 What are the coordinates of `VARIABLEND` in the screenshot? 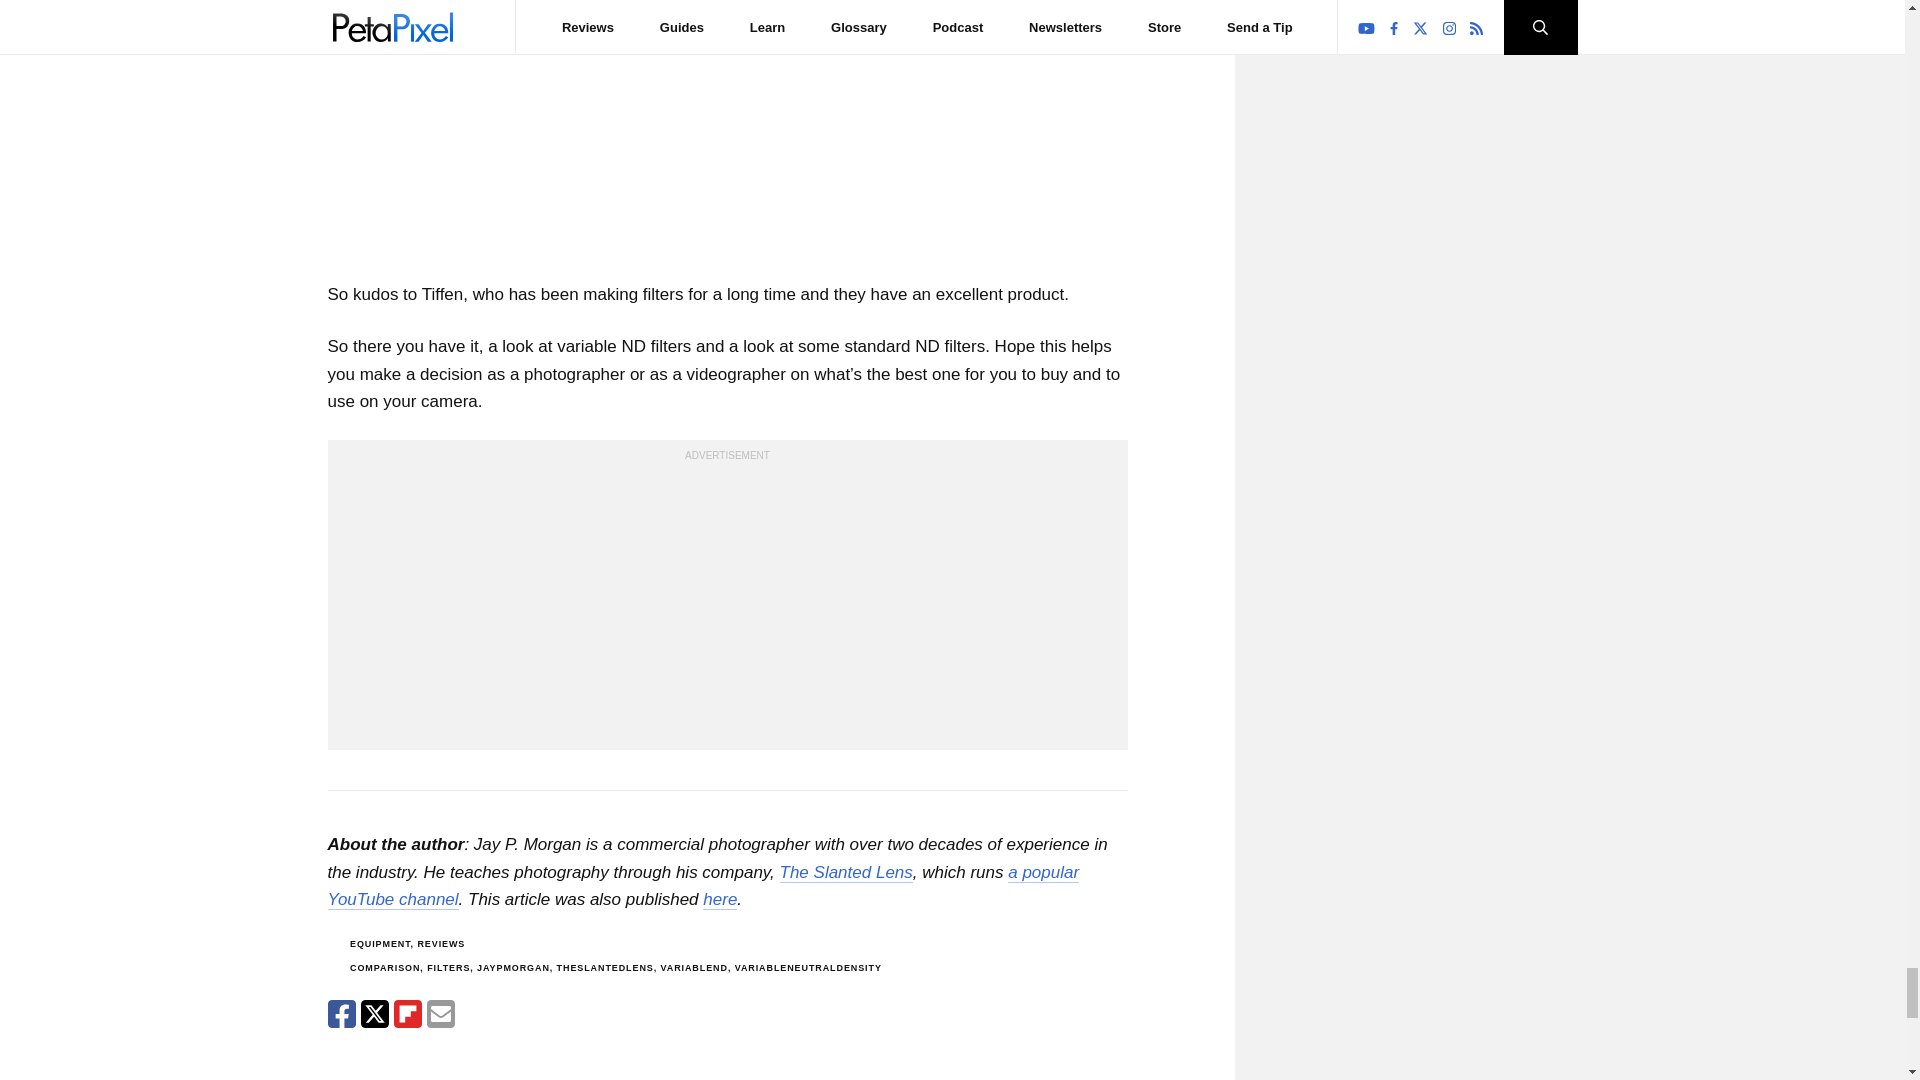 It's located at (694, 968).